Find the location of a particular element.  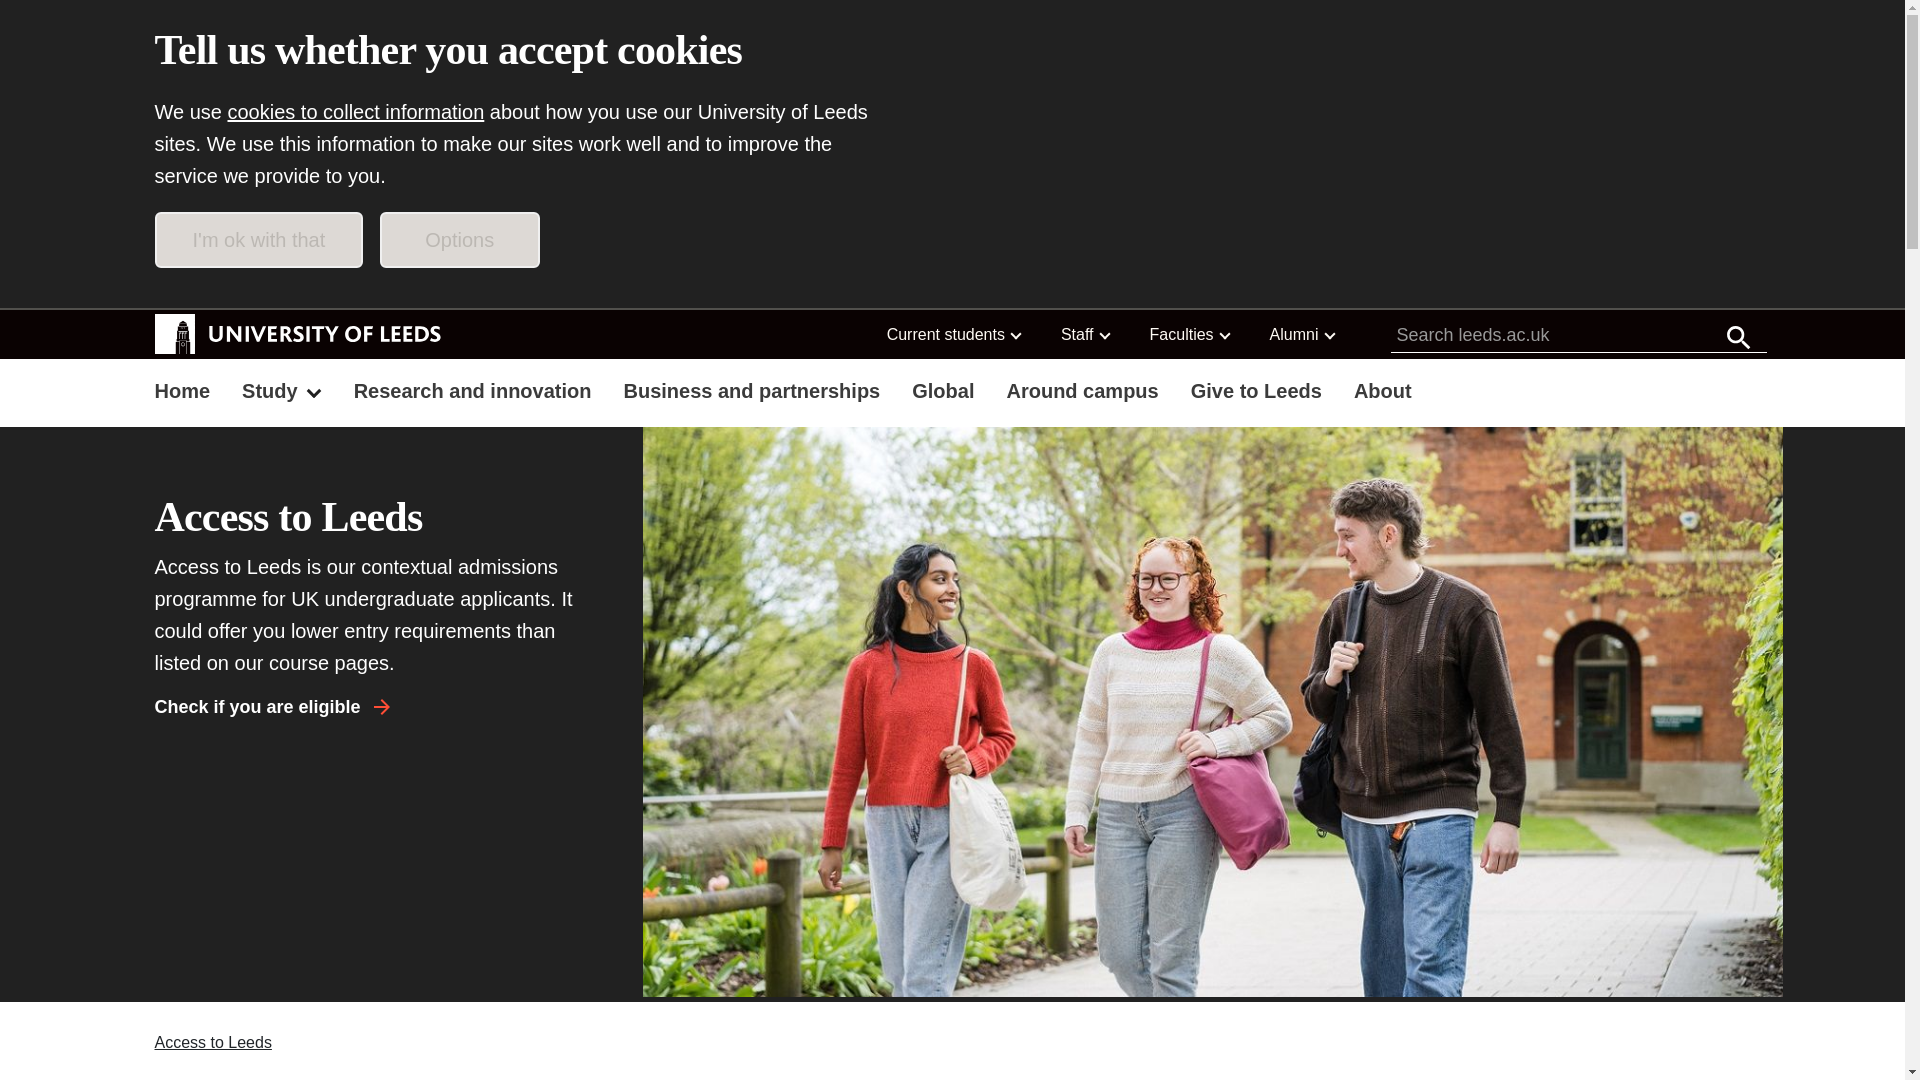

Global is located at coordinates (943, 393).